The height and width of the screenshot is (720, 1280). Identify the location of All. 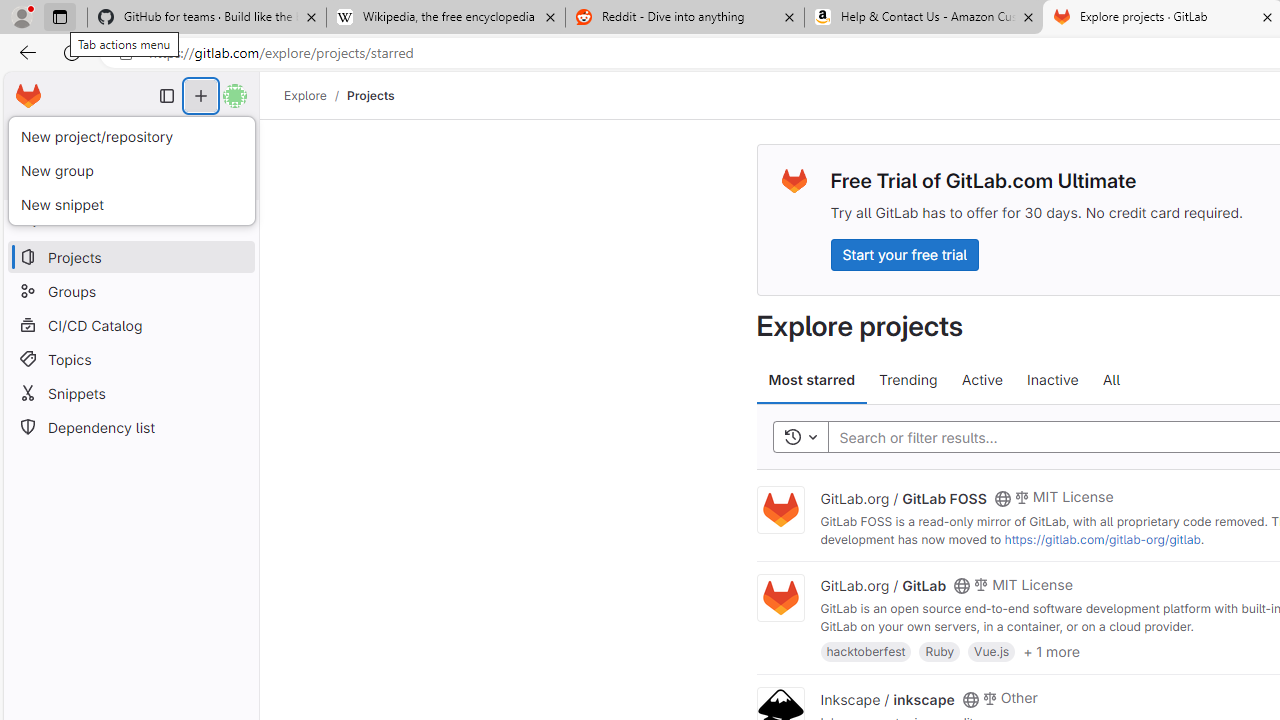
(1111, 380).